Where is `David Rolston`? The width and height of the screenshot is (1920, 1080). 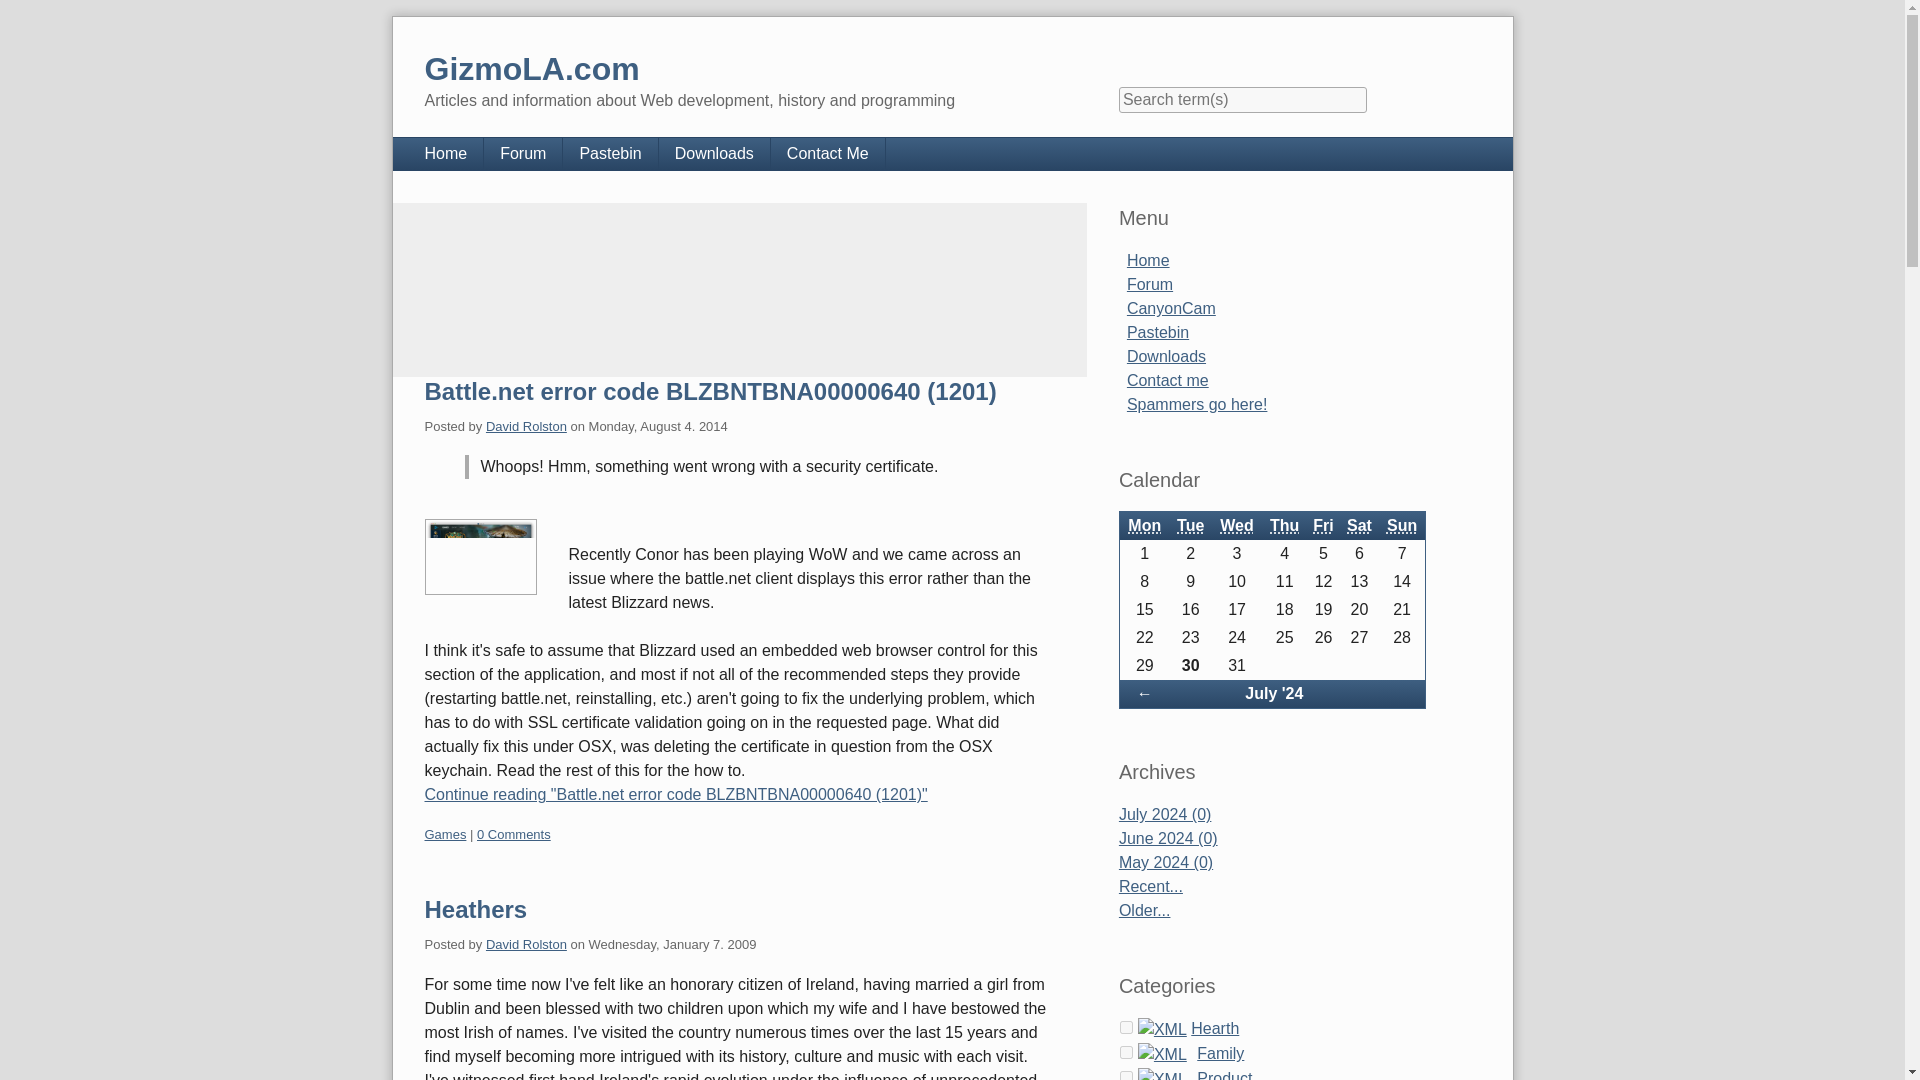 David Rolston is located at coordinates (526, 944).